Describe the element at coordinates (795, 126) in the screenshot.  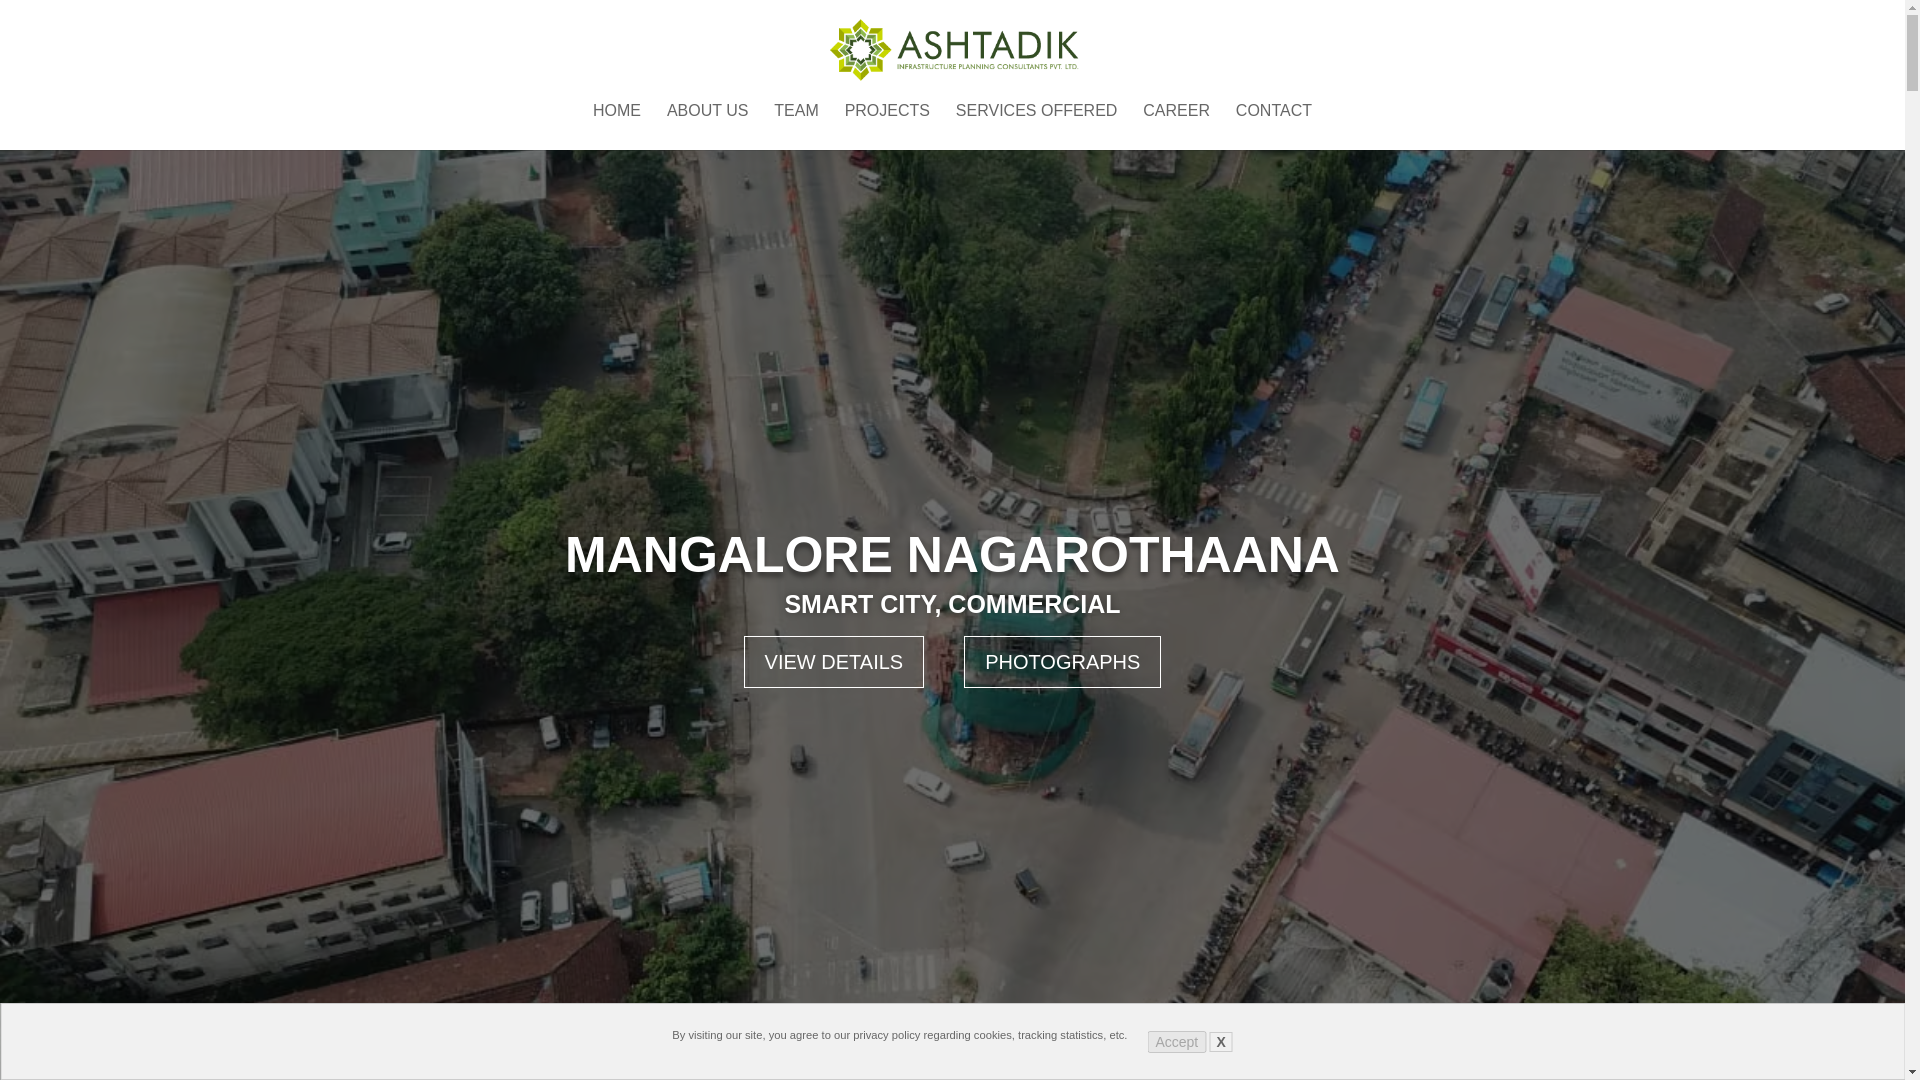
I see `TEAM` at that location.